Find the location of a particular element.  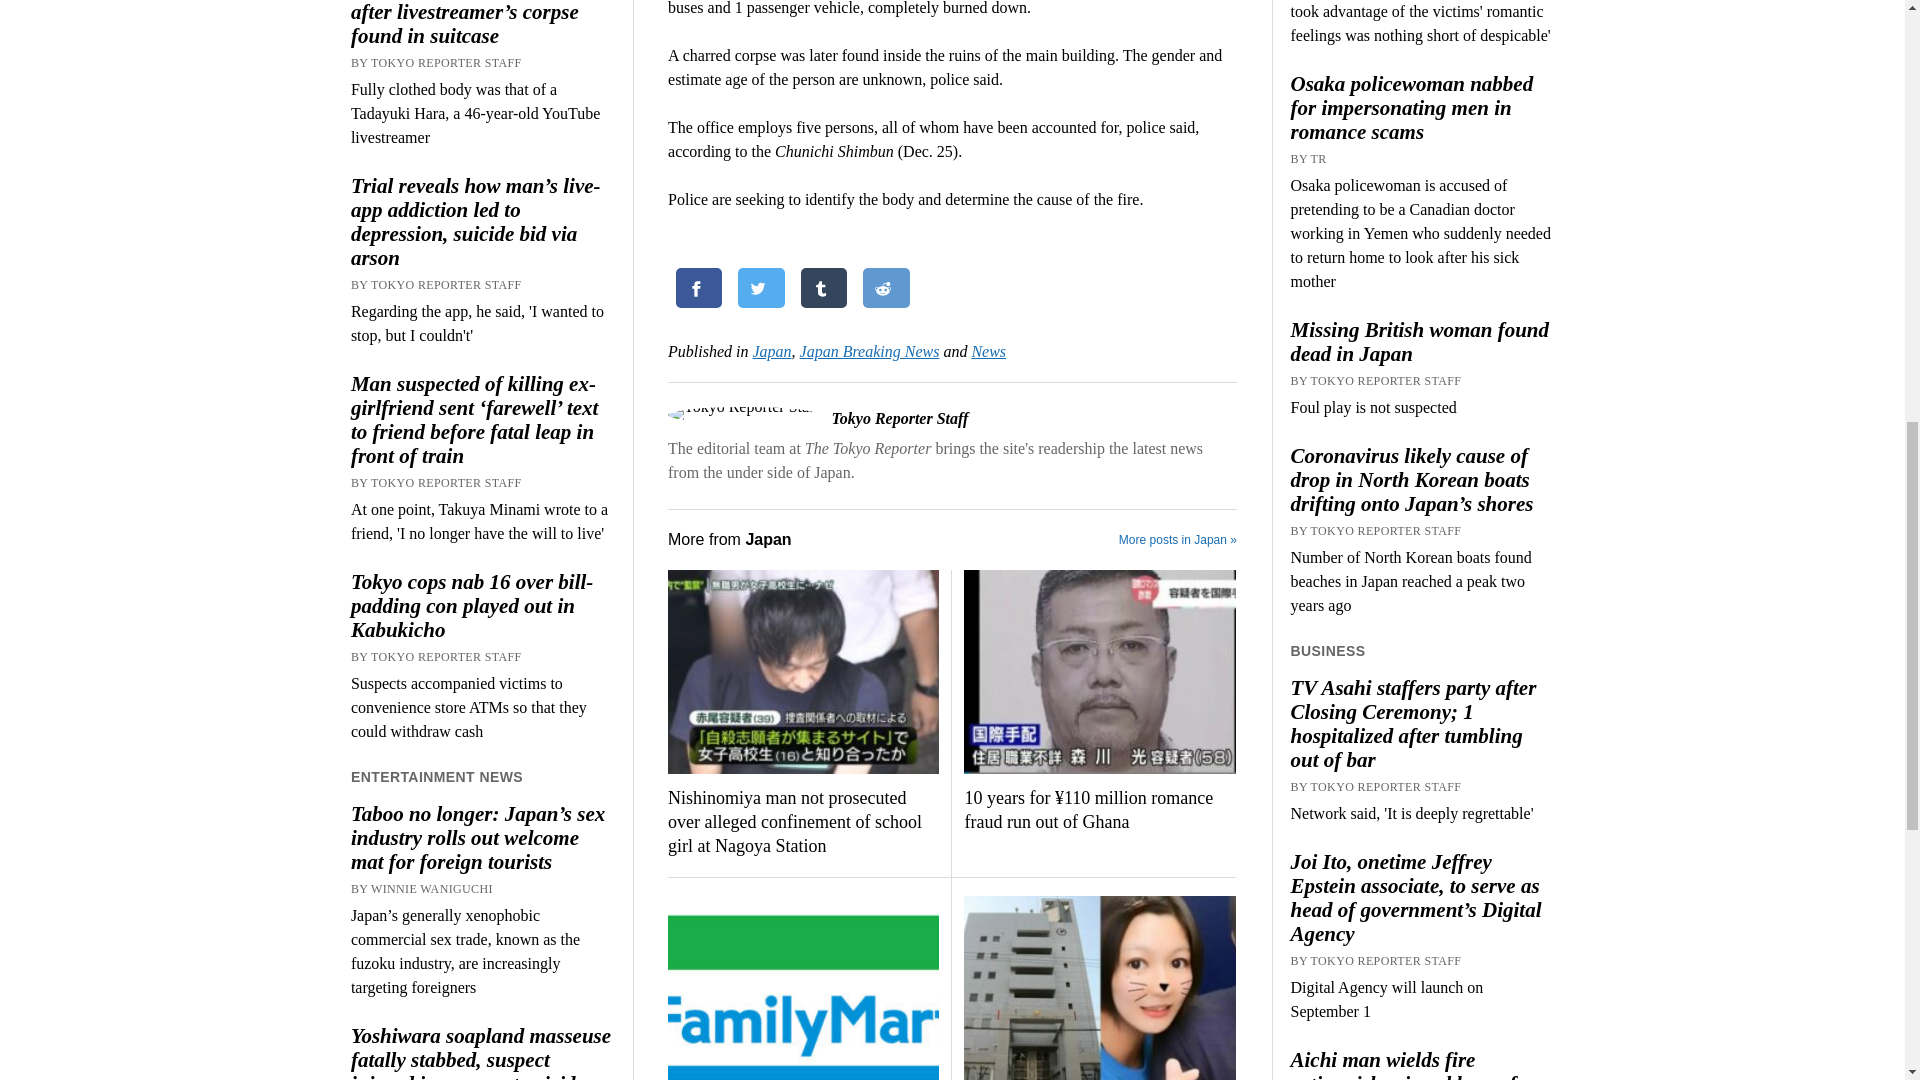

View all posts in Japan Breaking News is located at coordinates (870, 351).